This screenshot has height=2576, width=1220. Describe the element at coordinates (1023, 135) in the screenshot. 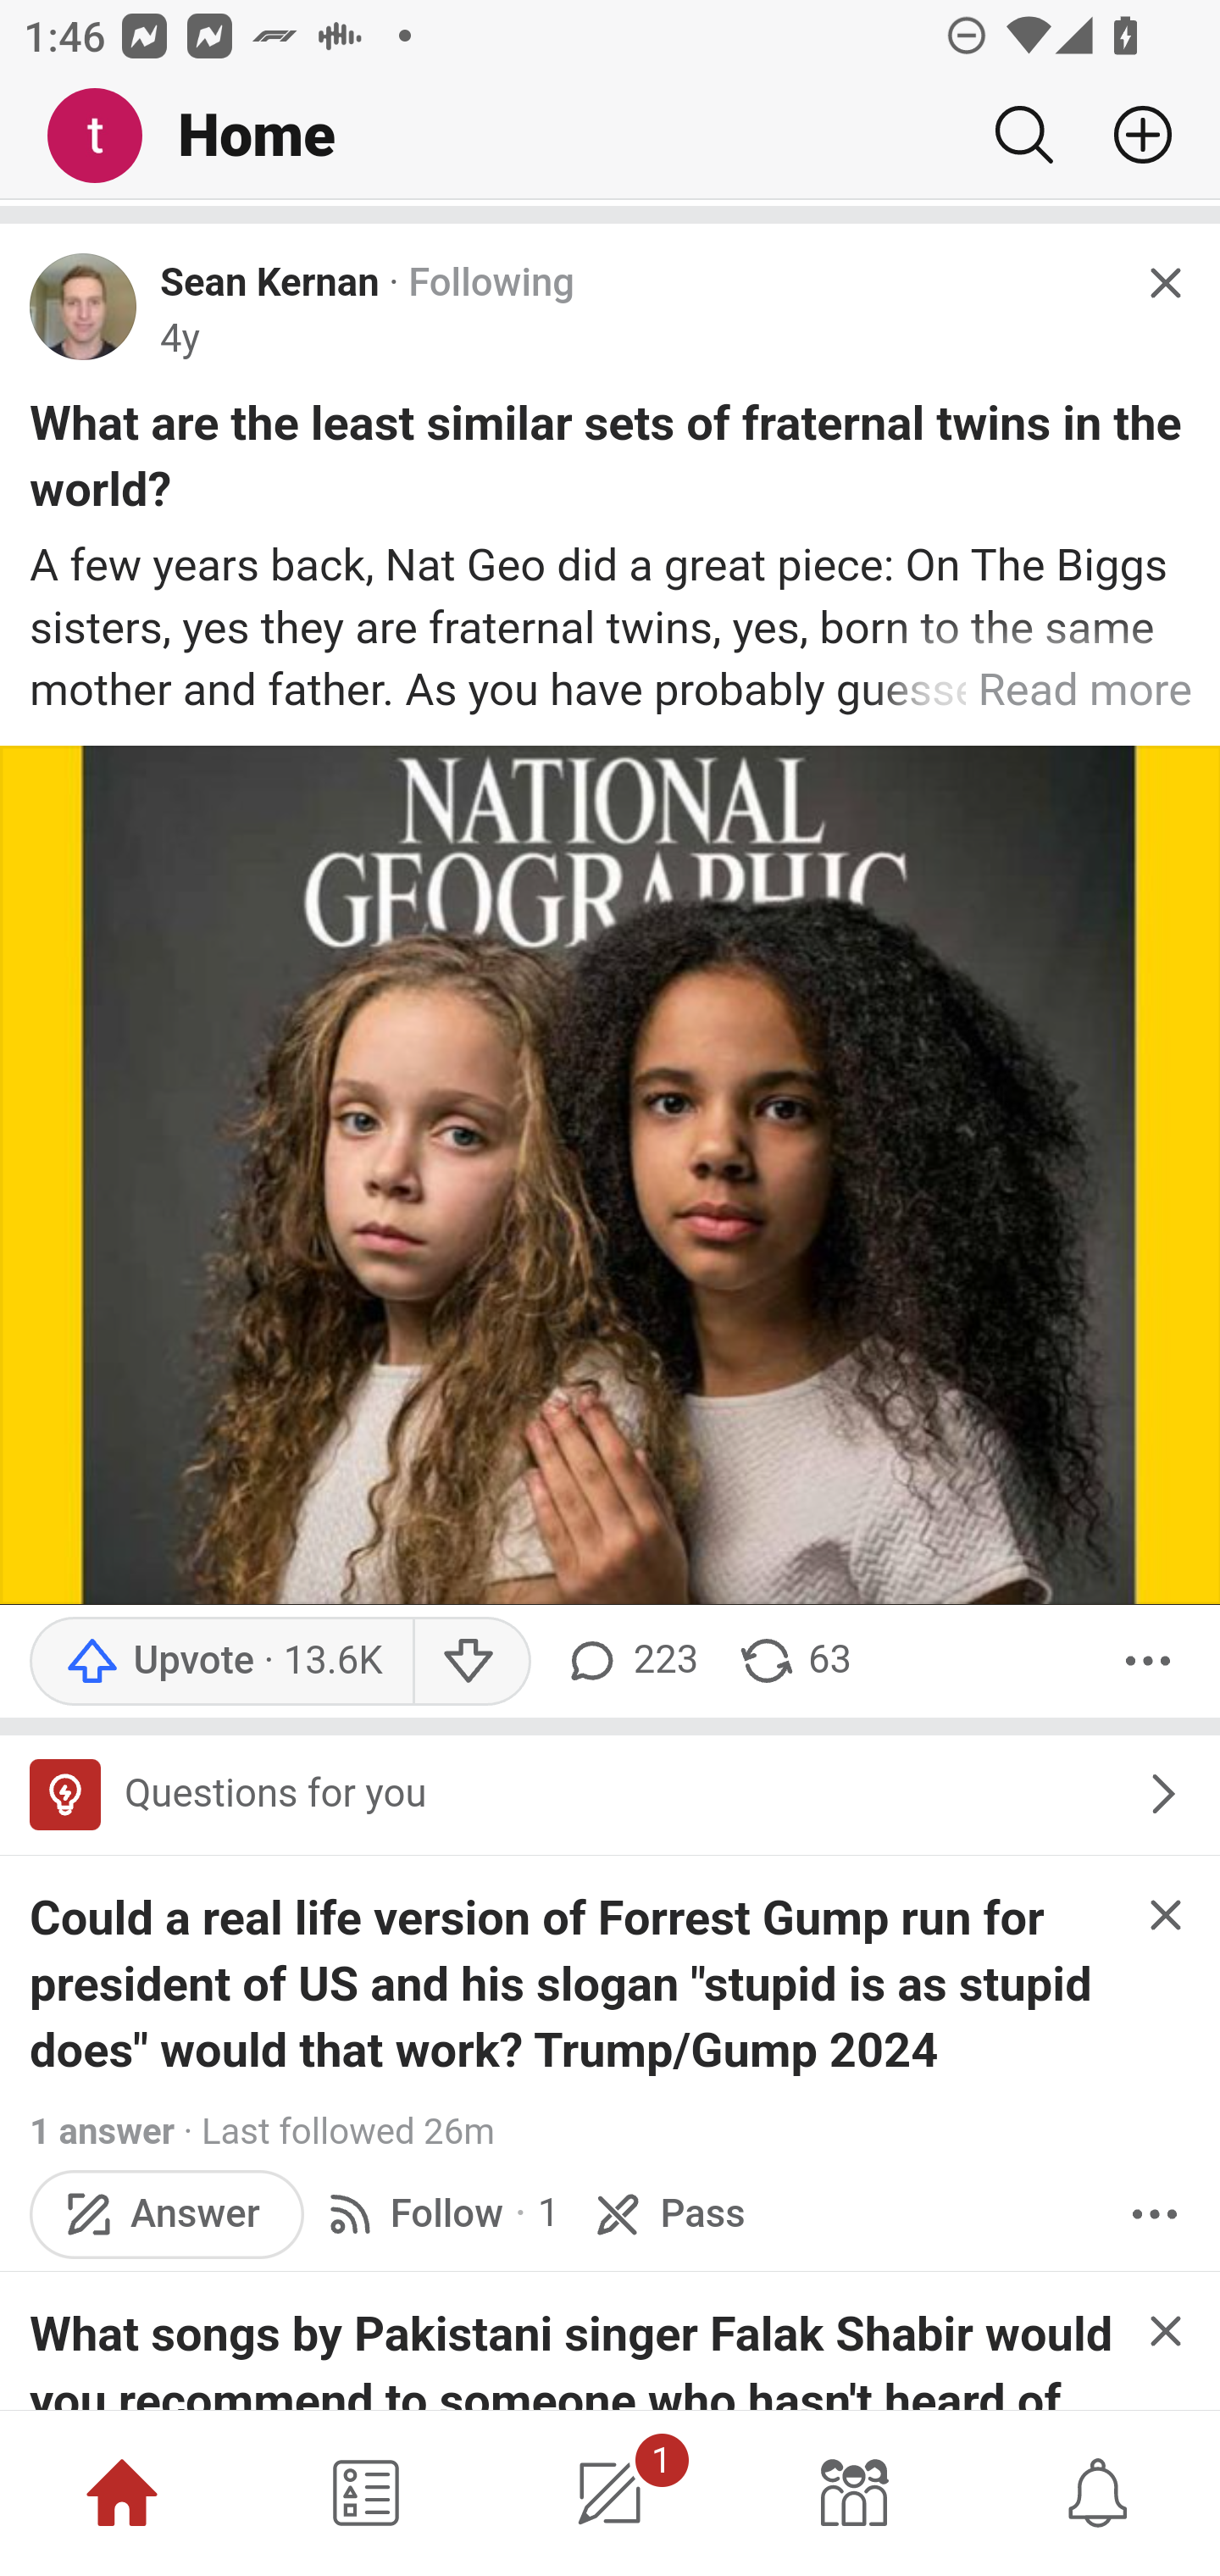

I see `Search` at that location.